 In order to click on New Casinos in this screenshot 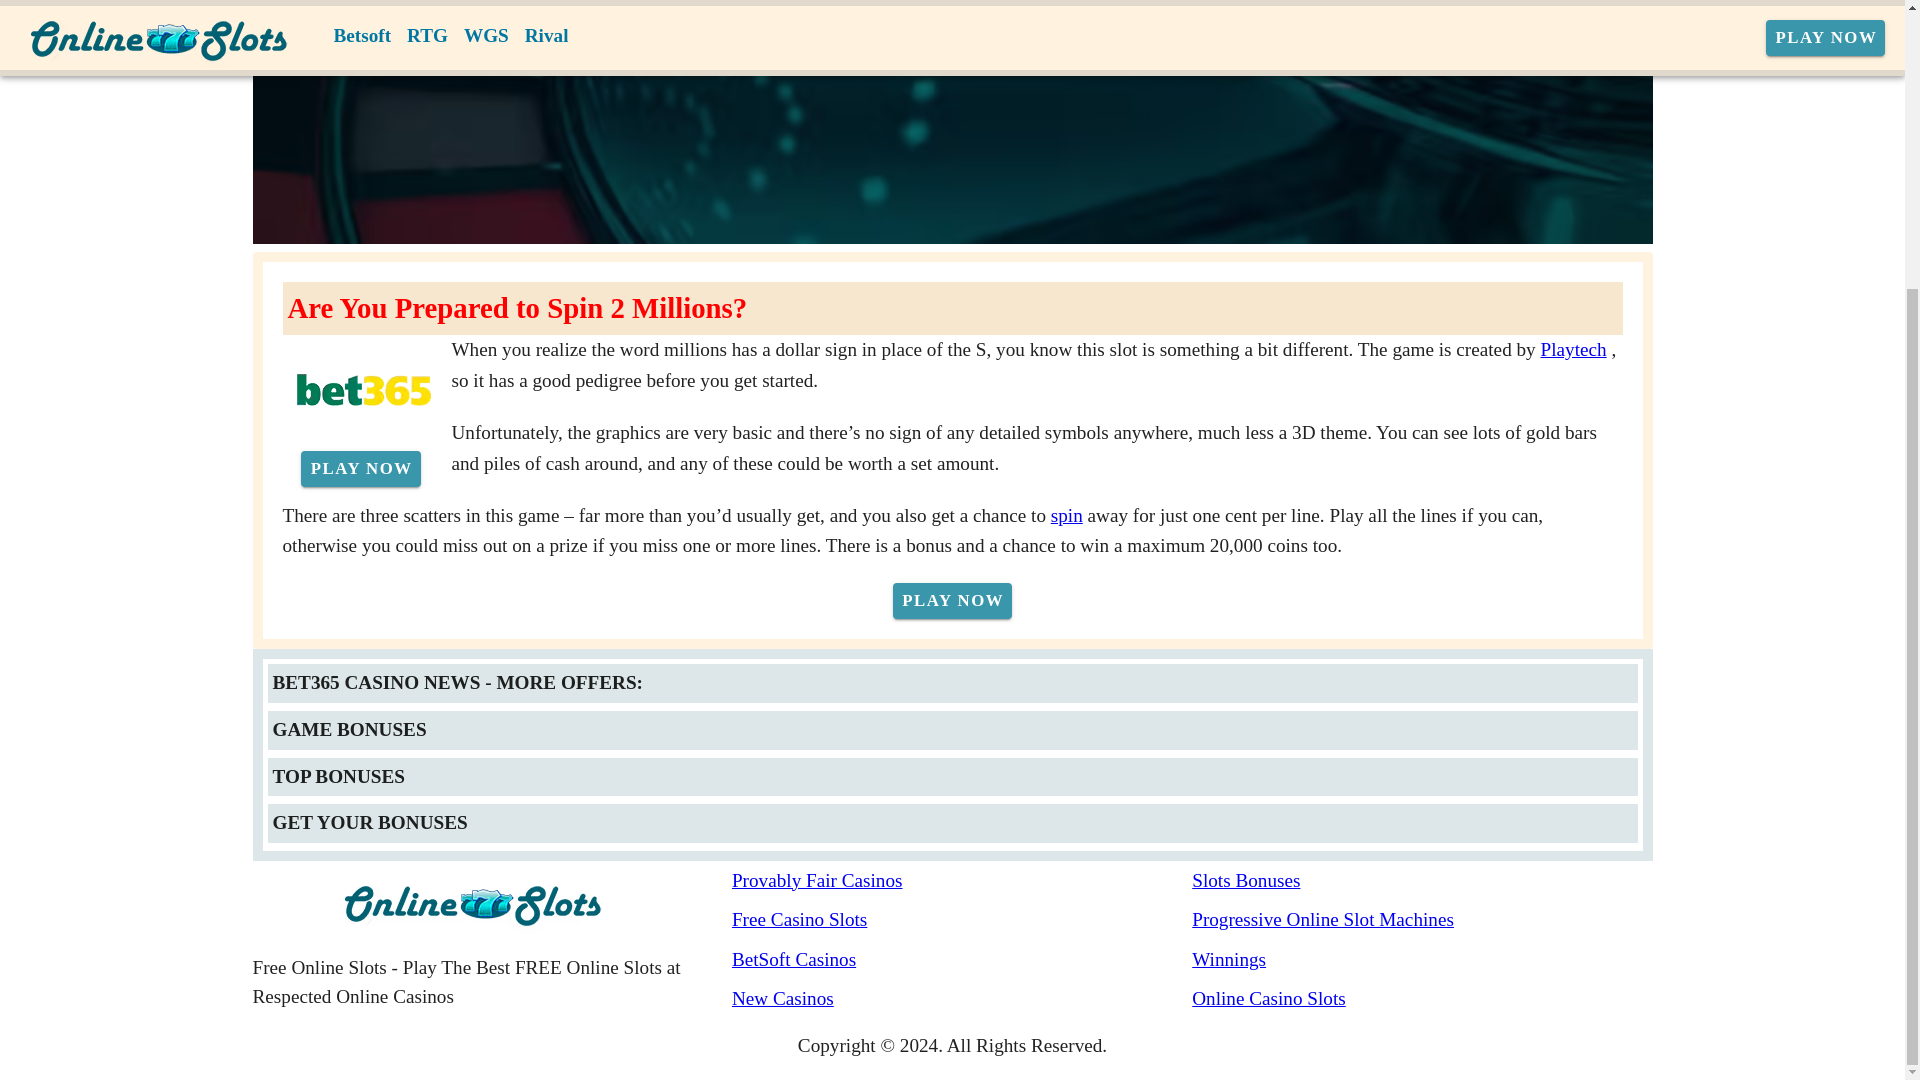, I will do `click(962, 999)`.